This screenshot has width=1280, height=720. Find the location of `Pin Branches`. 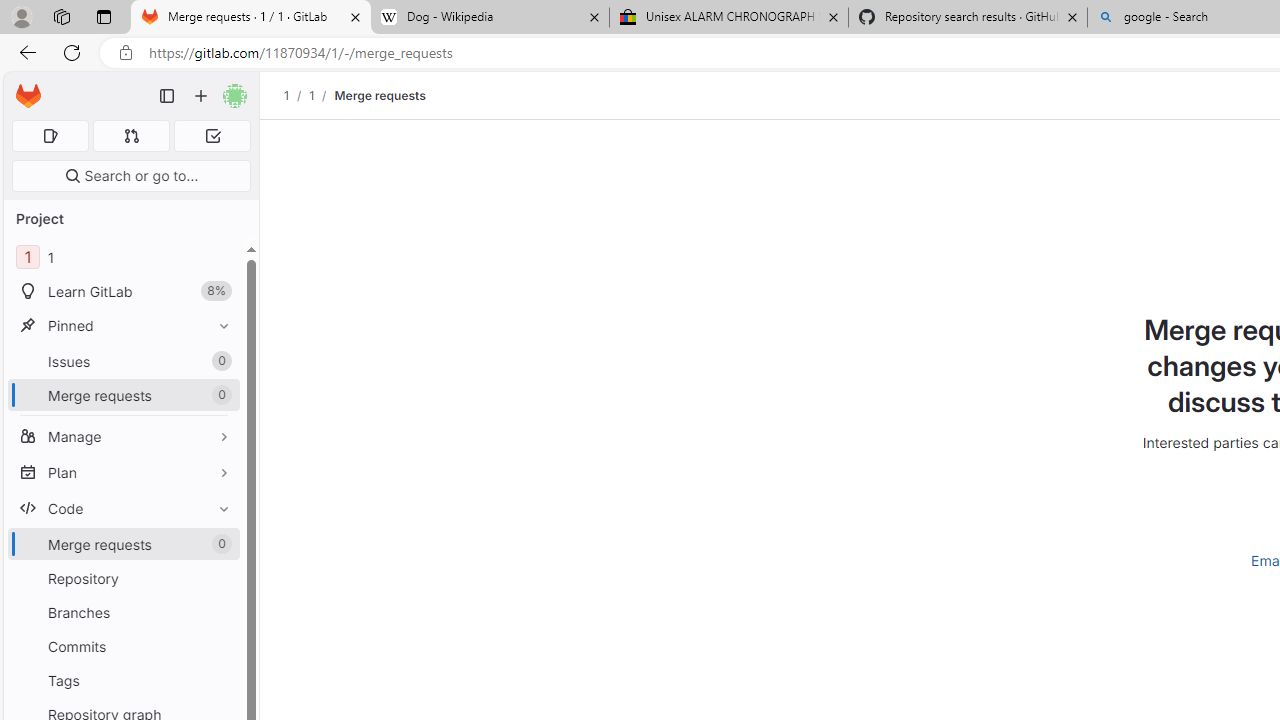

Pin Branches is located at coordinates (219, 612).